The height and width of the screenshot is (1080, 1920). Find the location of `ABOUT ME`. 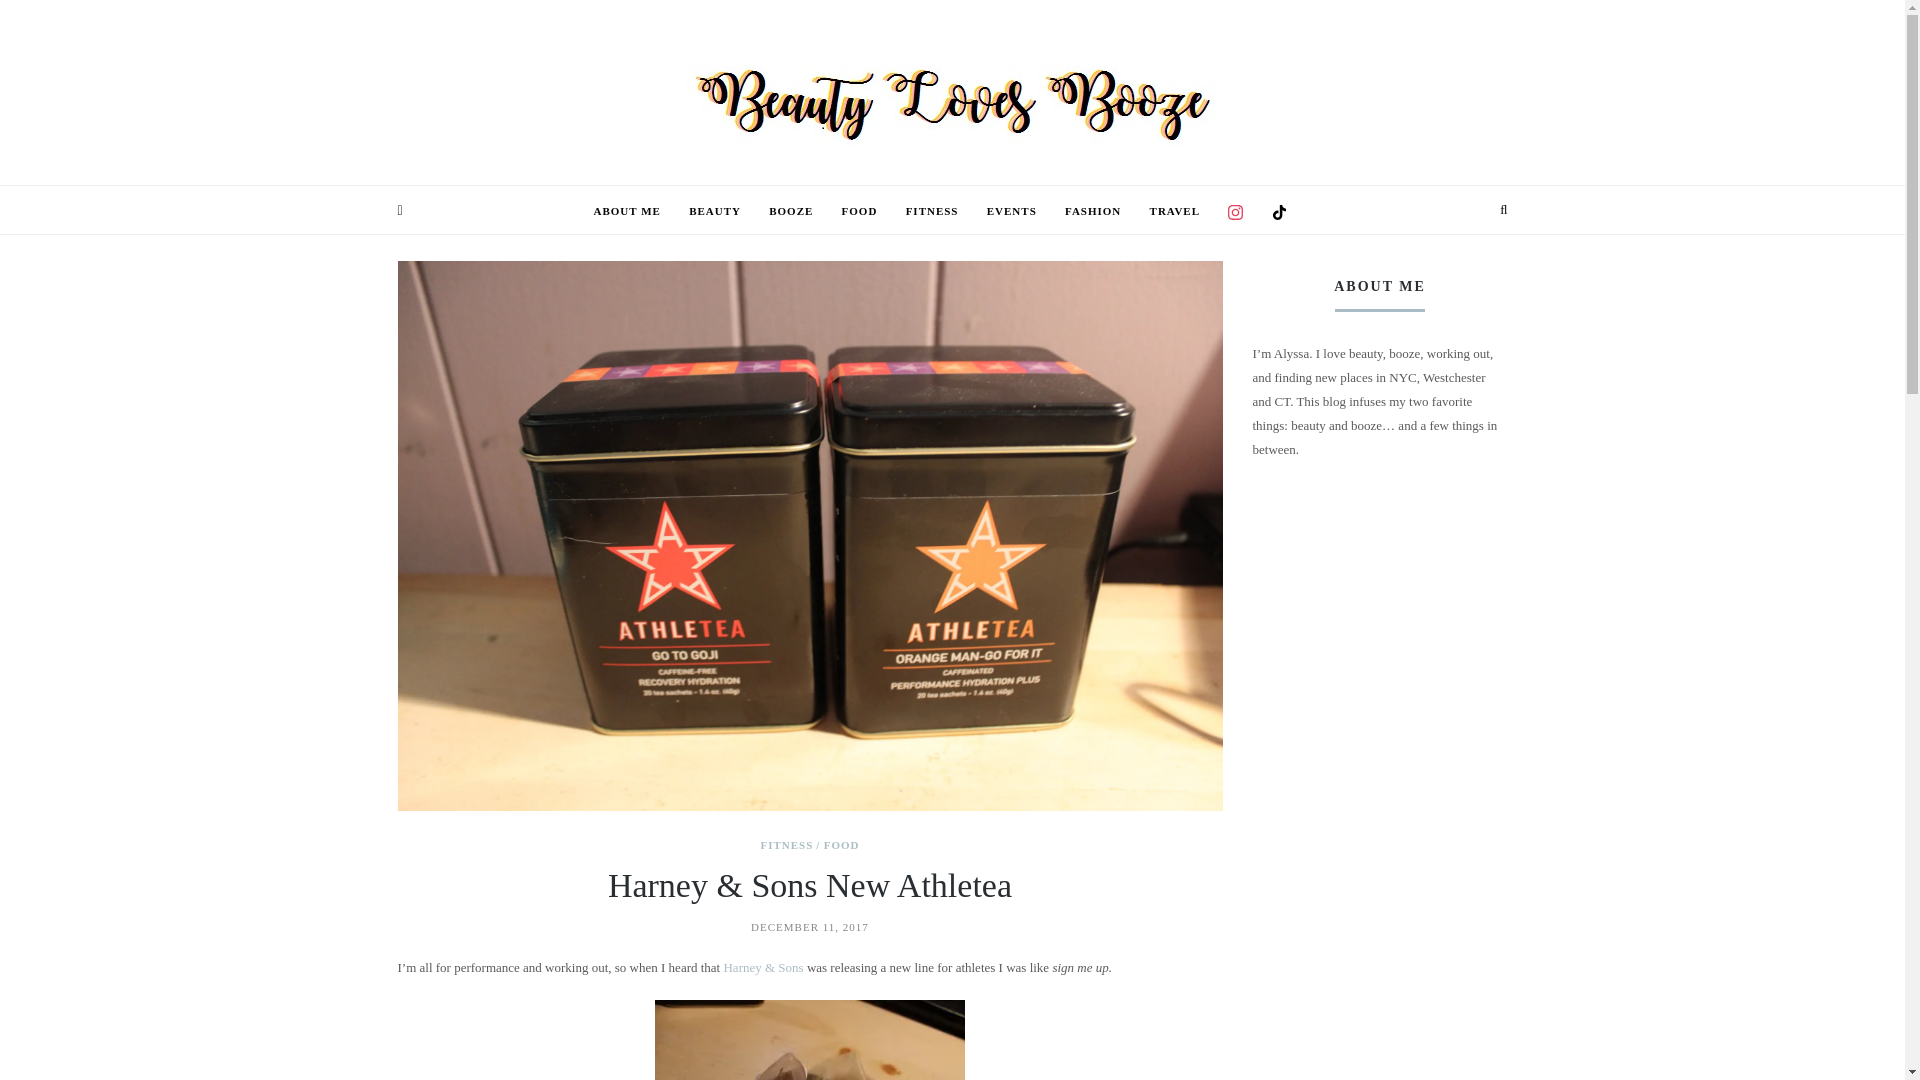

ABOUT ME is located at coordinates (626, 210).